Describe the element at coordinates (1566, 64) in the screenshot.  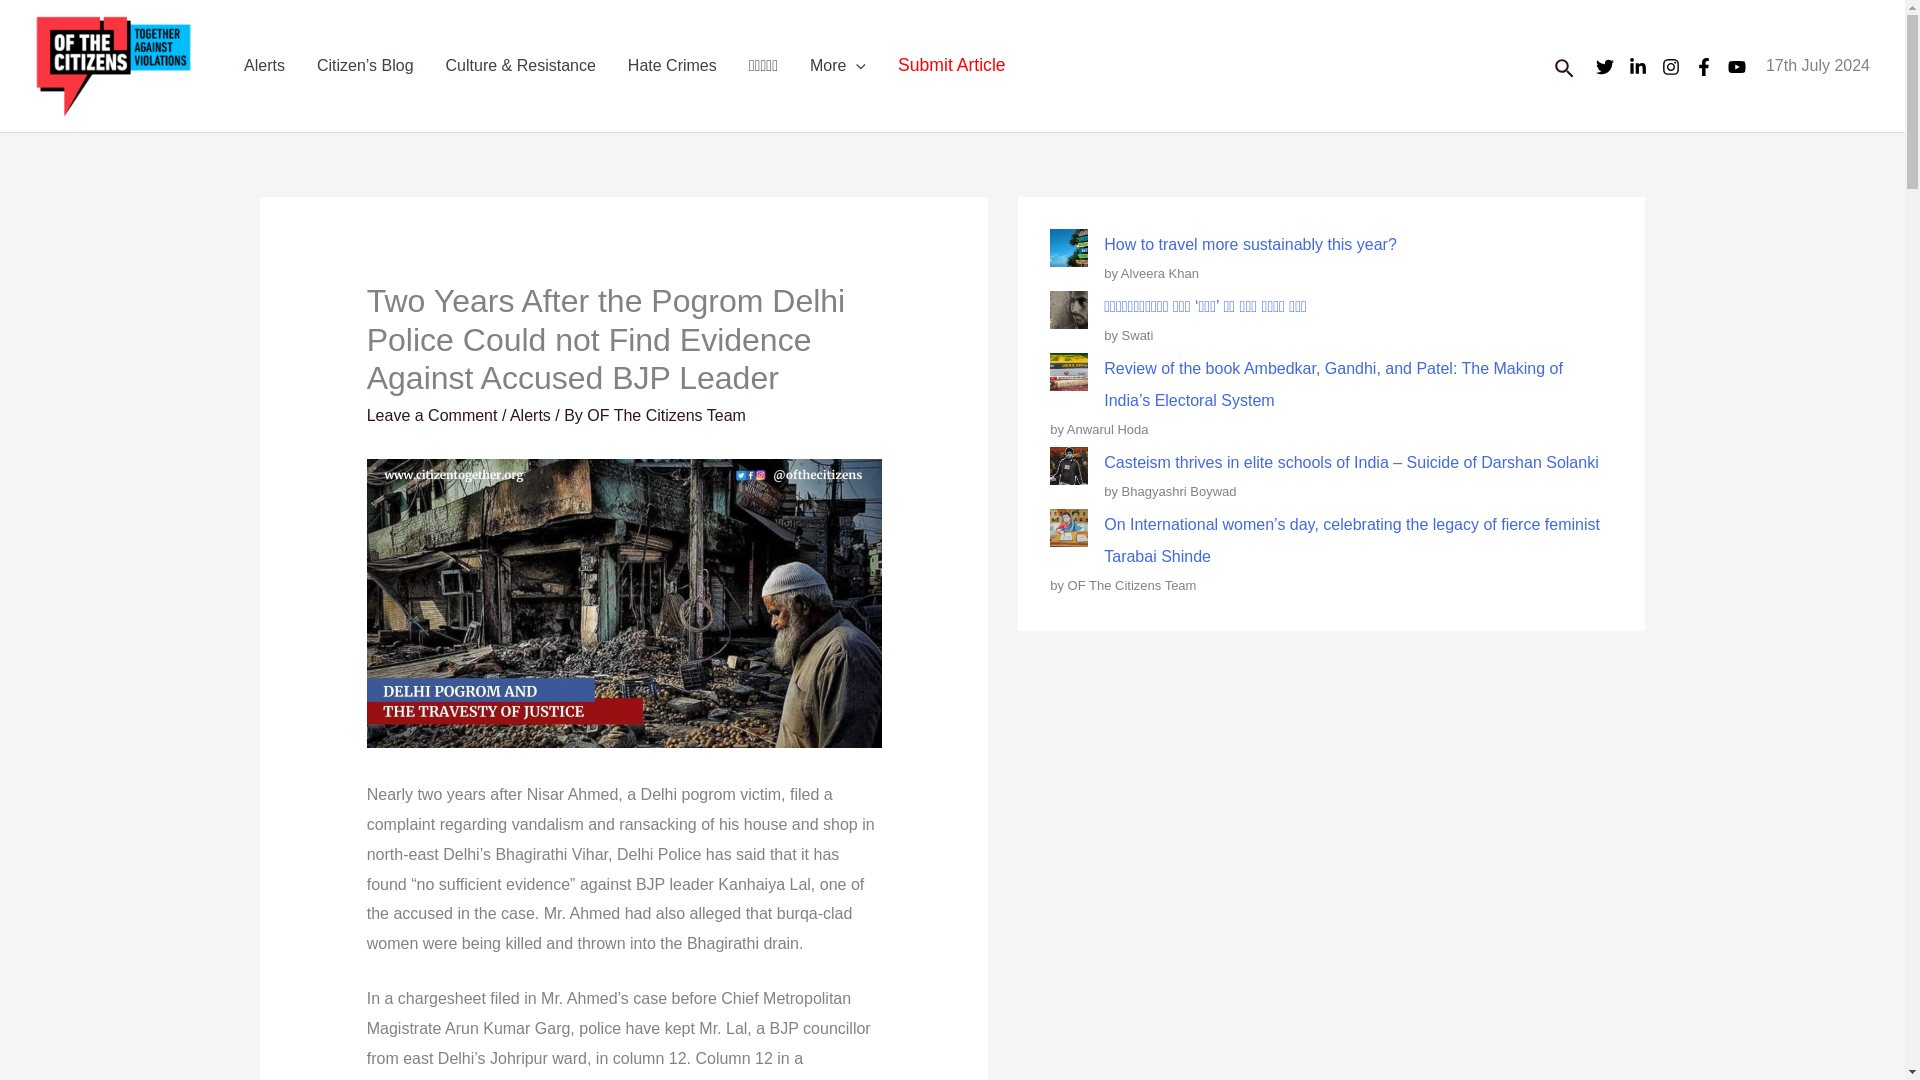
I see `Search` at that location.